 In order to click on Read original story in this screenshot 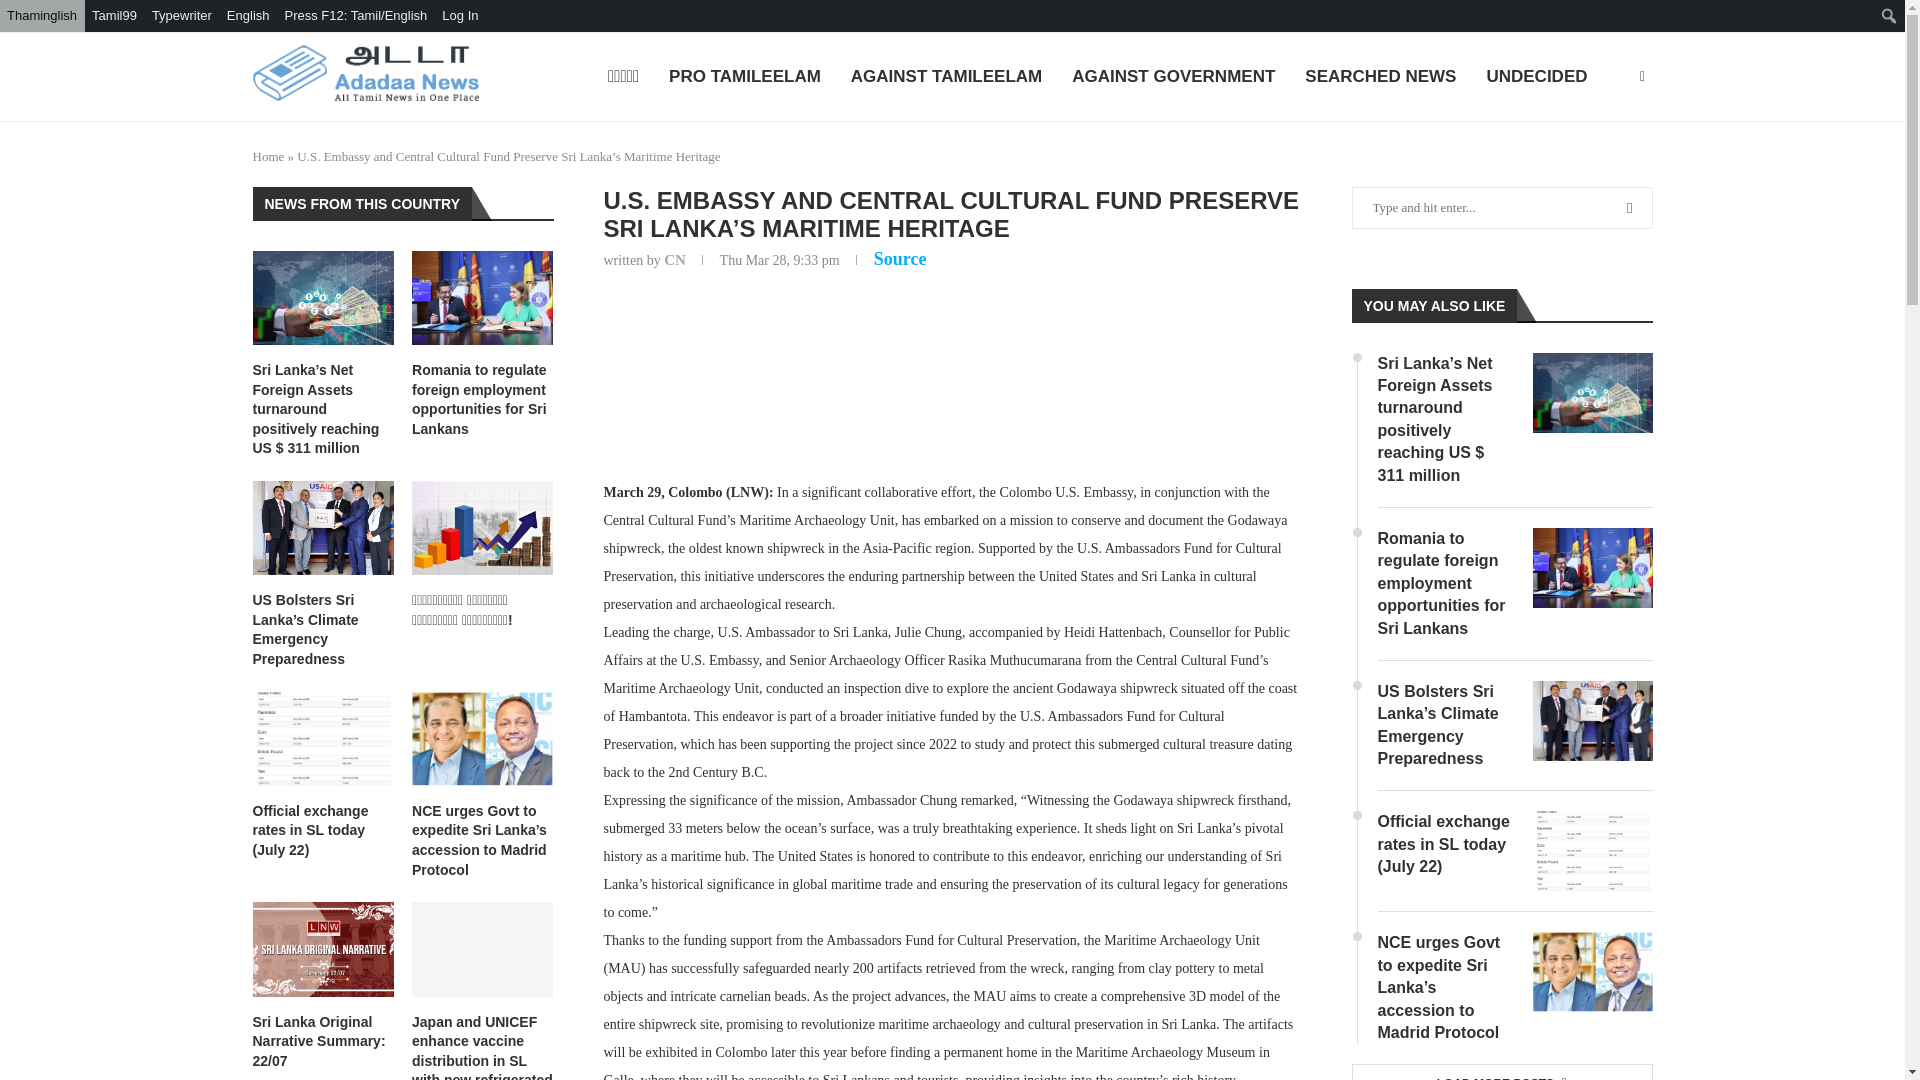, I will do `click(900, 258)`.